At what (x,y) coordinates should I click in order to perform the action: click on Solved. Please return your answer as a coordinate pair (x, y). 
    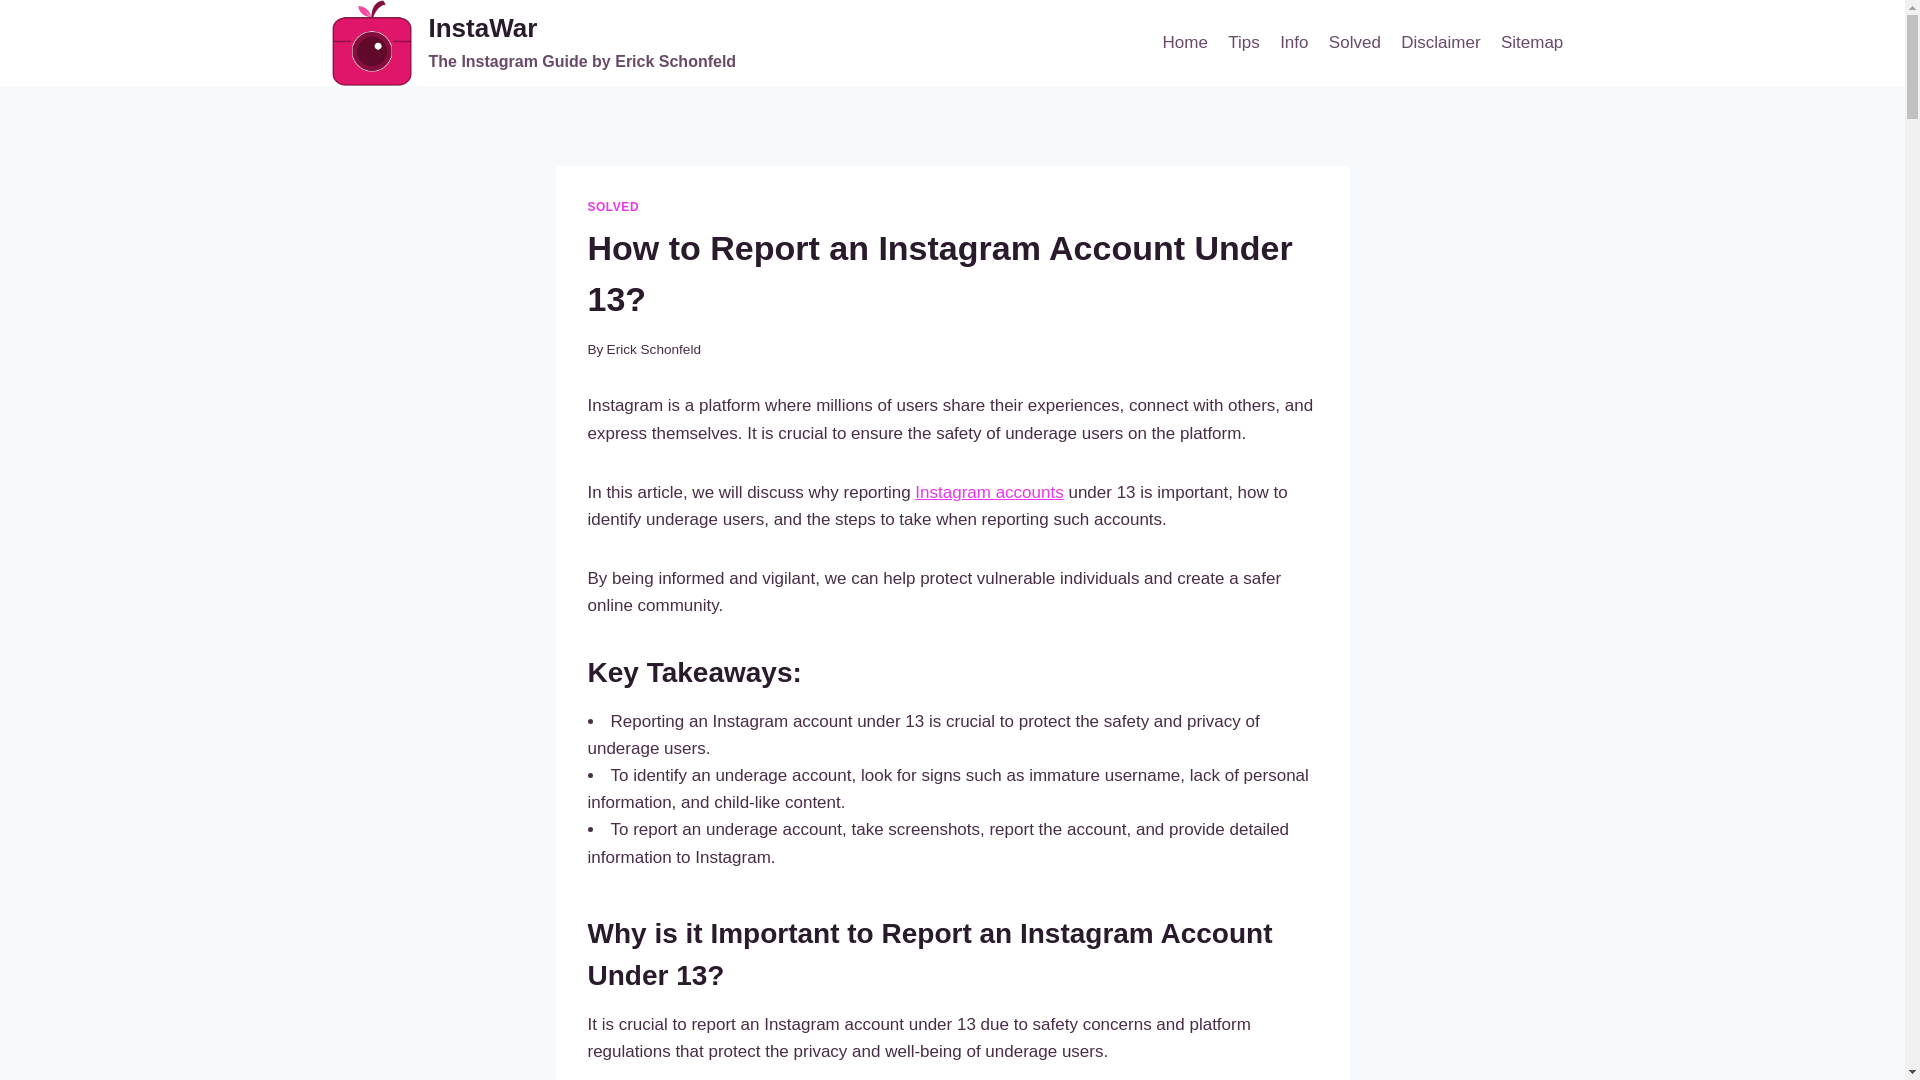
    Looking at the image, I should click on (1243, 42).